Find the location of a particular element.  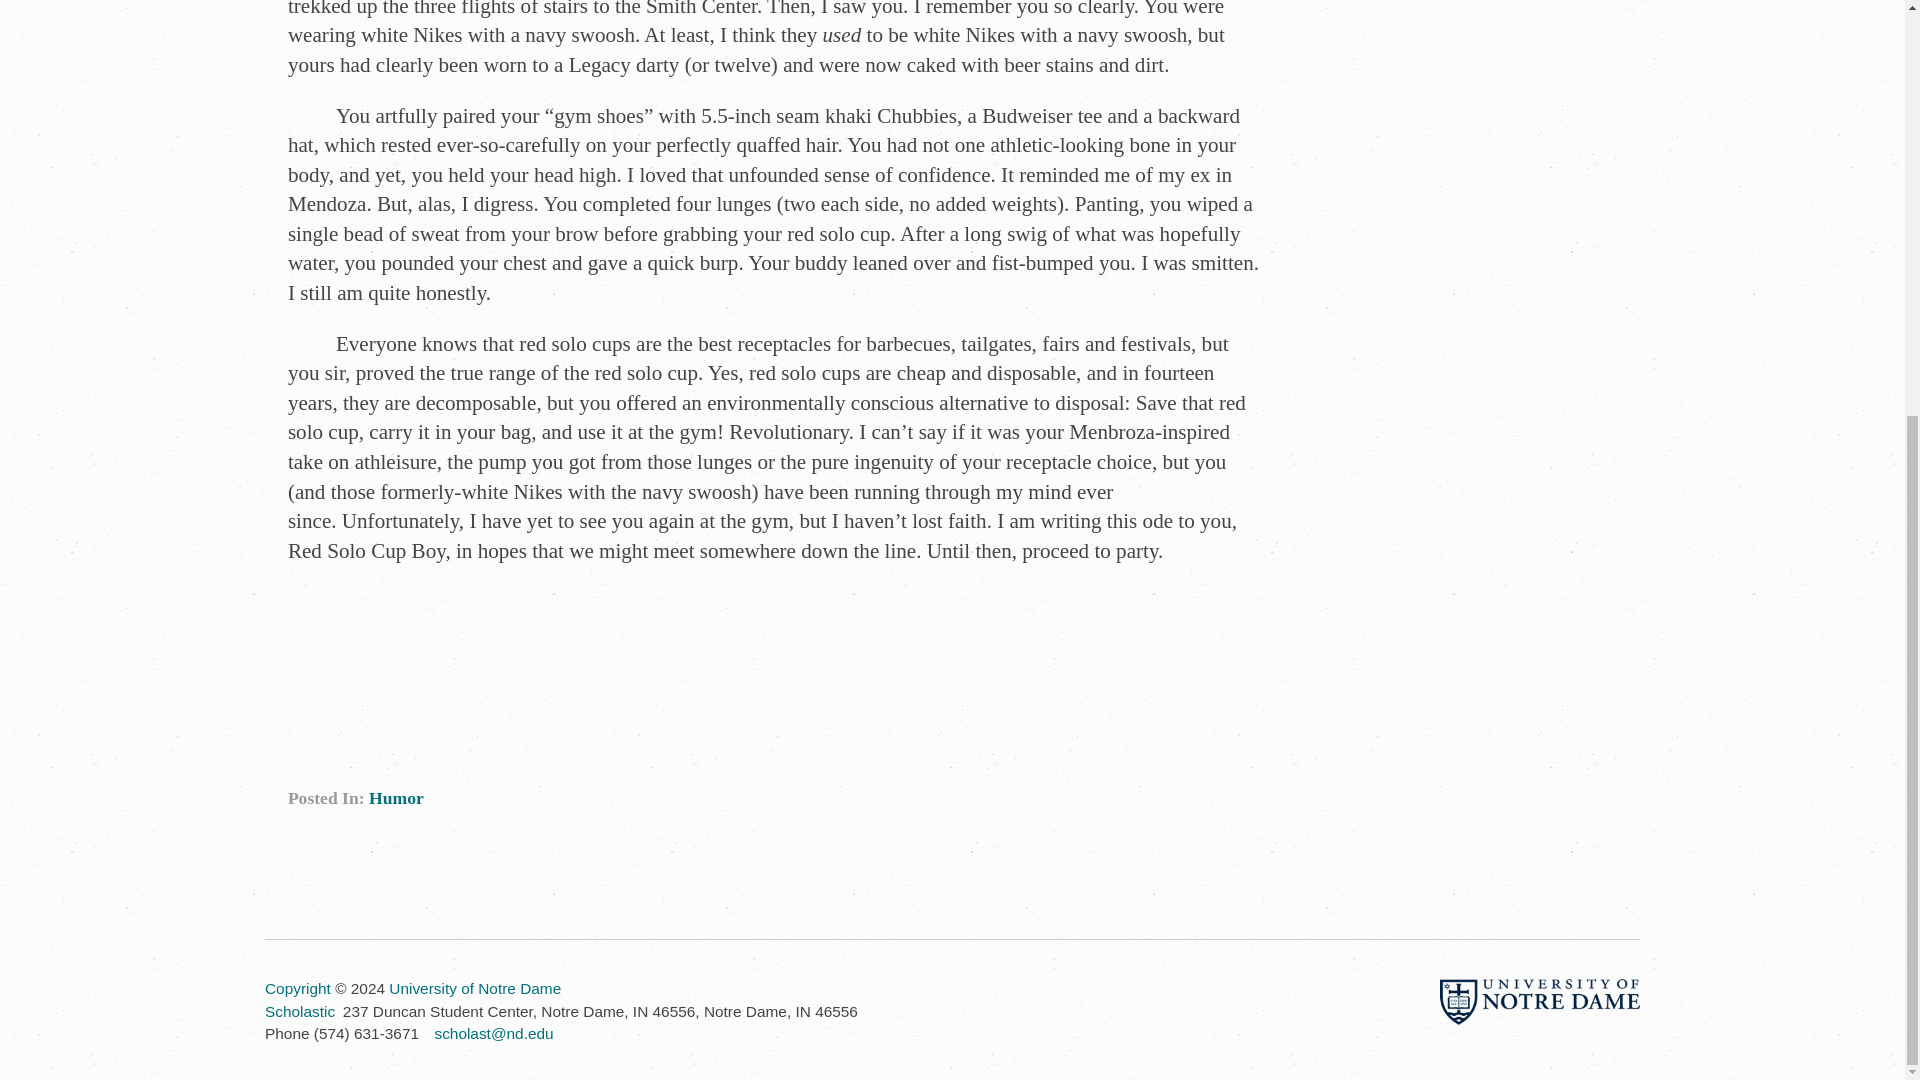

Scholastic is located at coordinates (299, 1012).